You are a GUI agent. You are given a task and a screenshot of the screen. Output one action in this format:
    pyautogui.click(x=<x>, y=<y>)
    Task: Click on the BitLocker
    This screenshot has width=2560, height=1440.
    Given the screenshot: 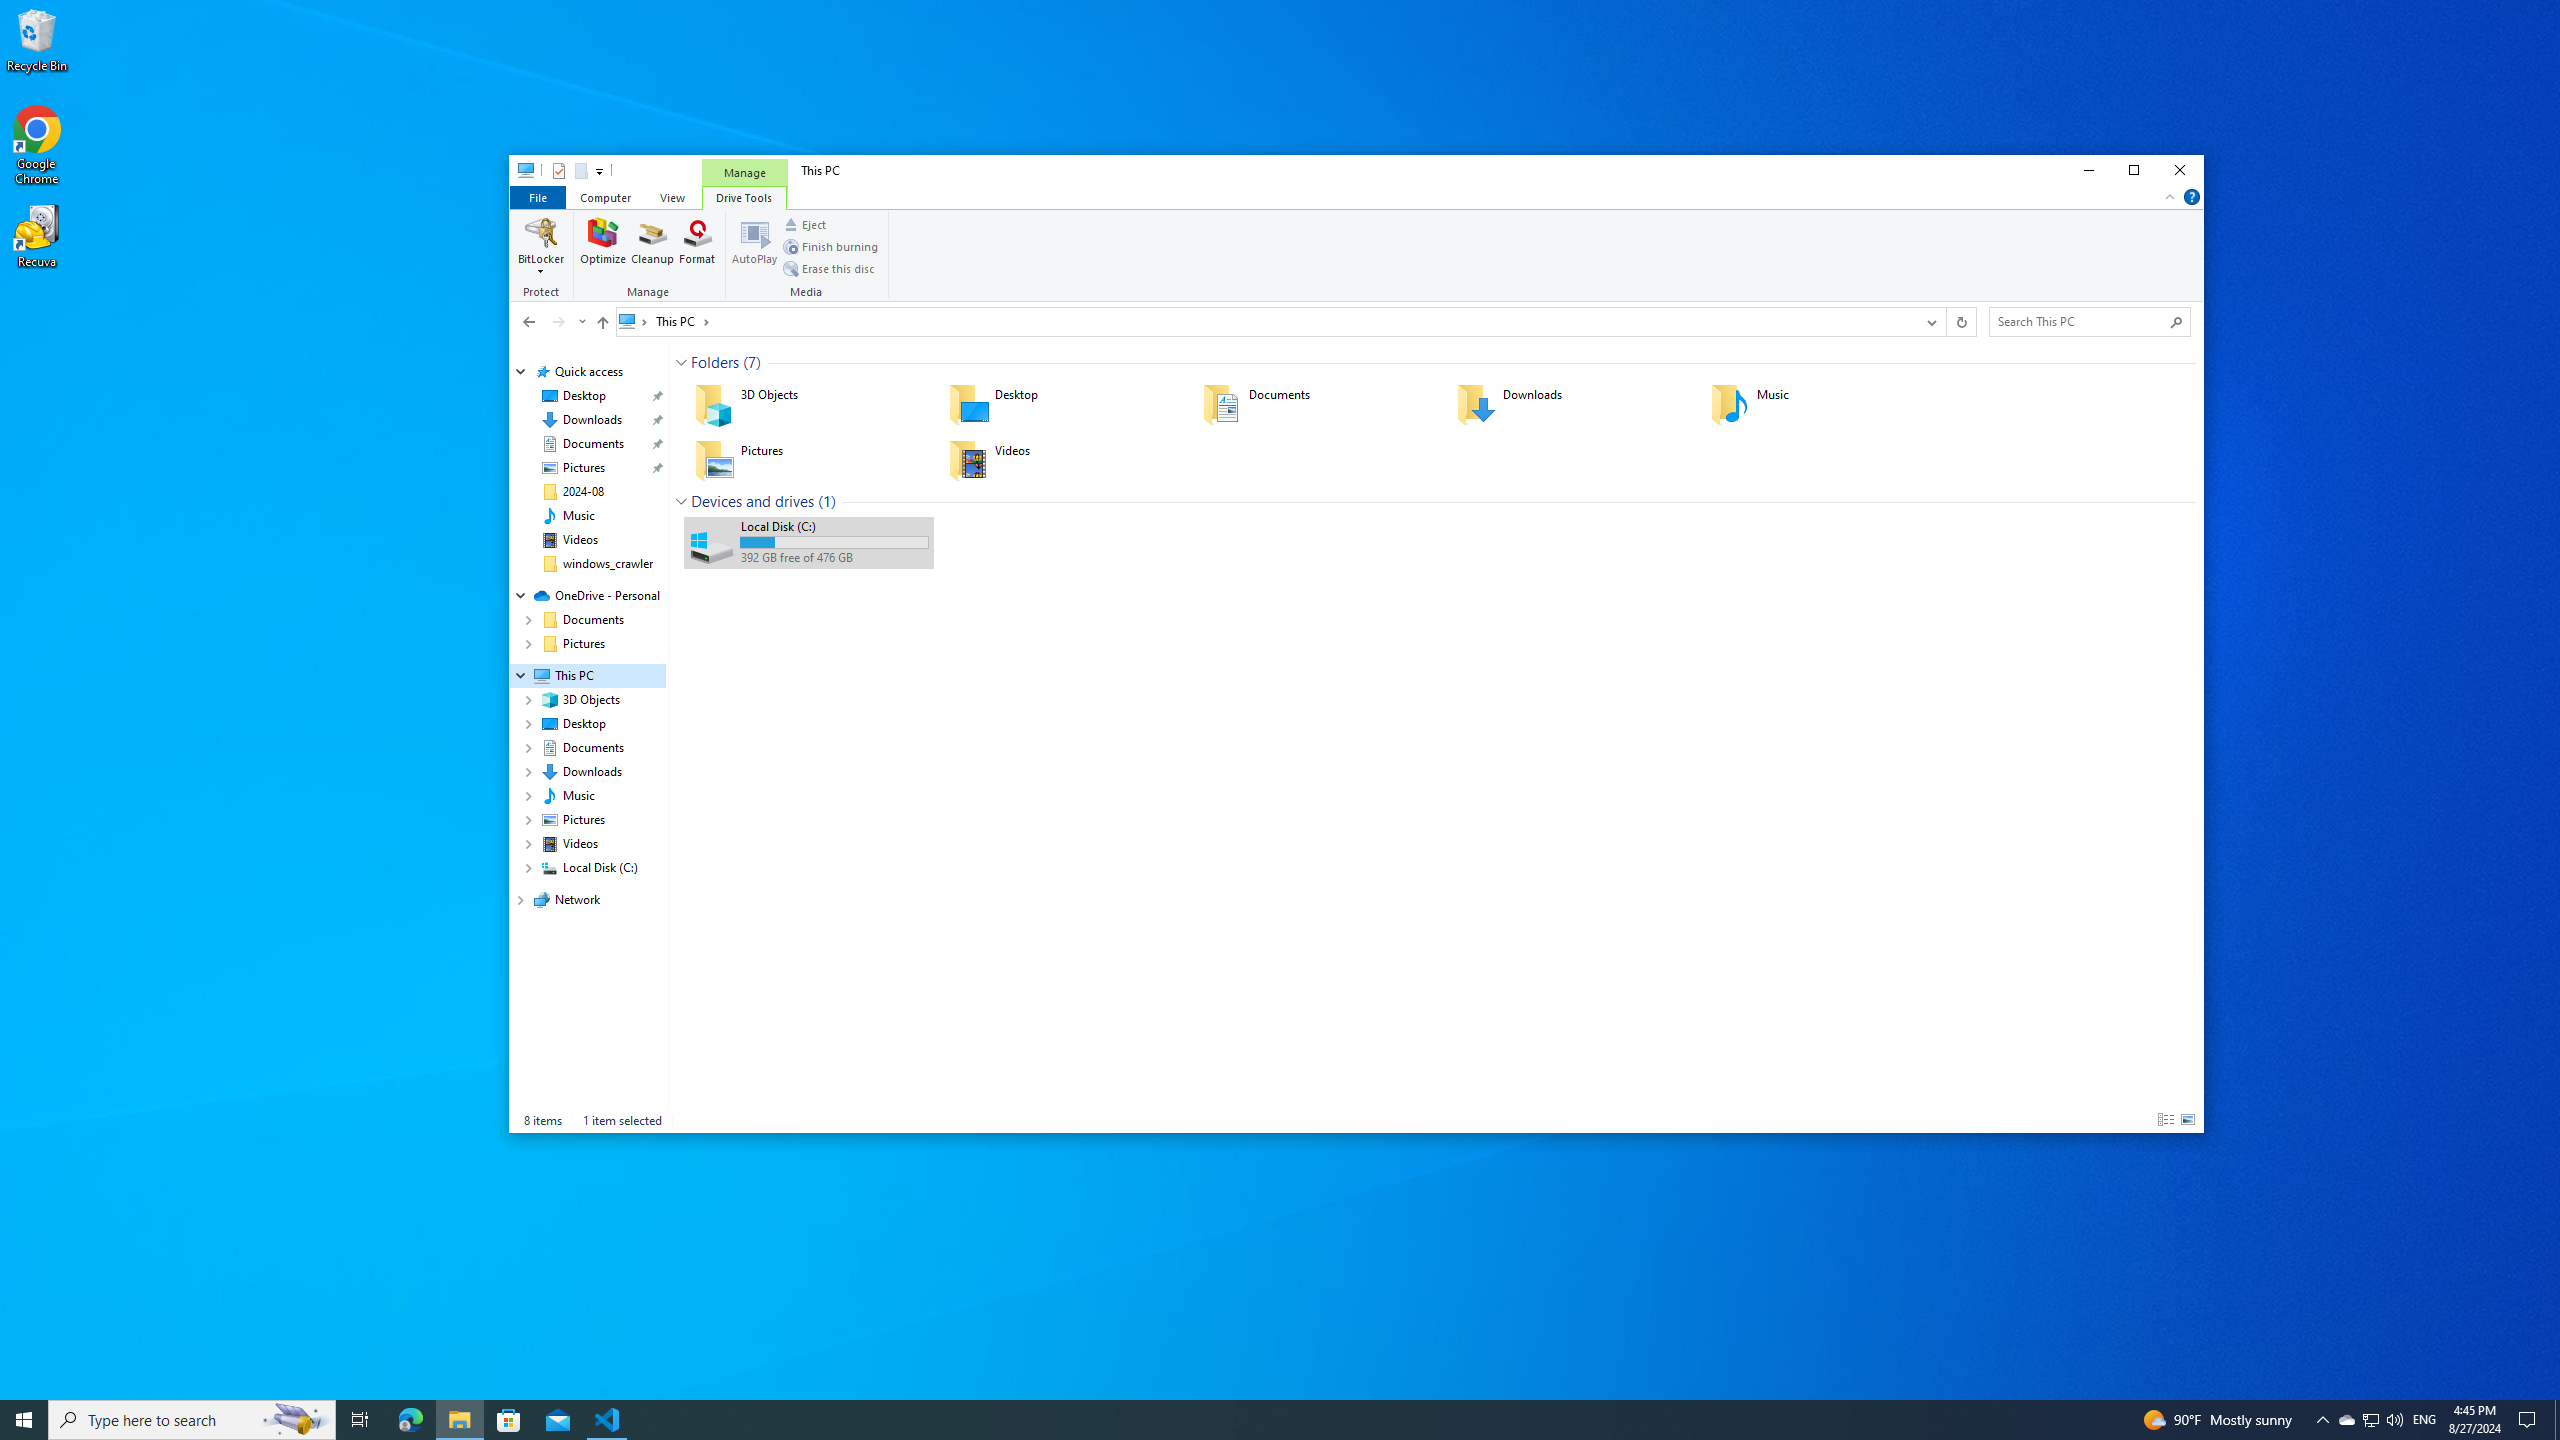 What is the action you would take?
    pyautogui.click(x=541, y=246)
    